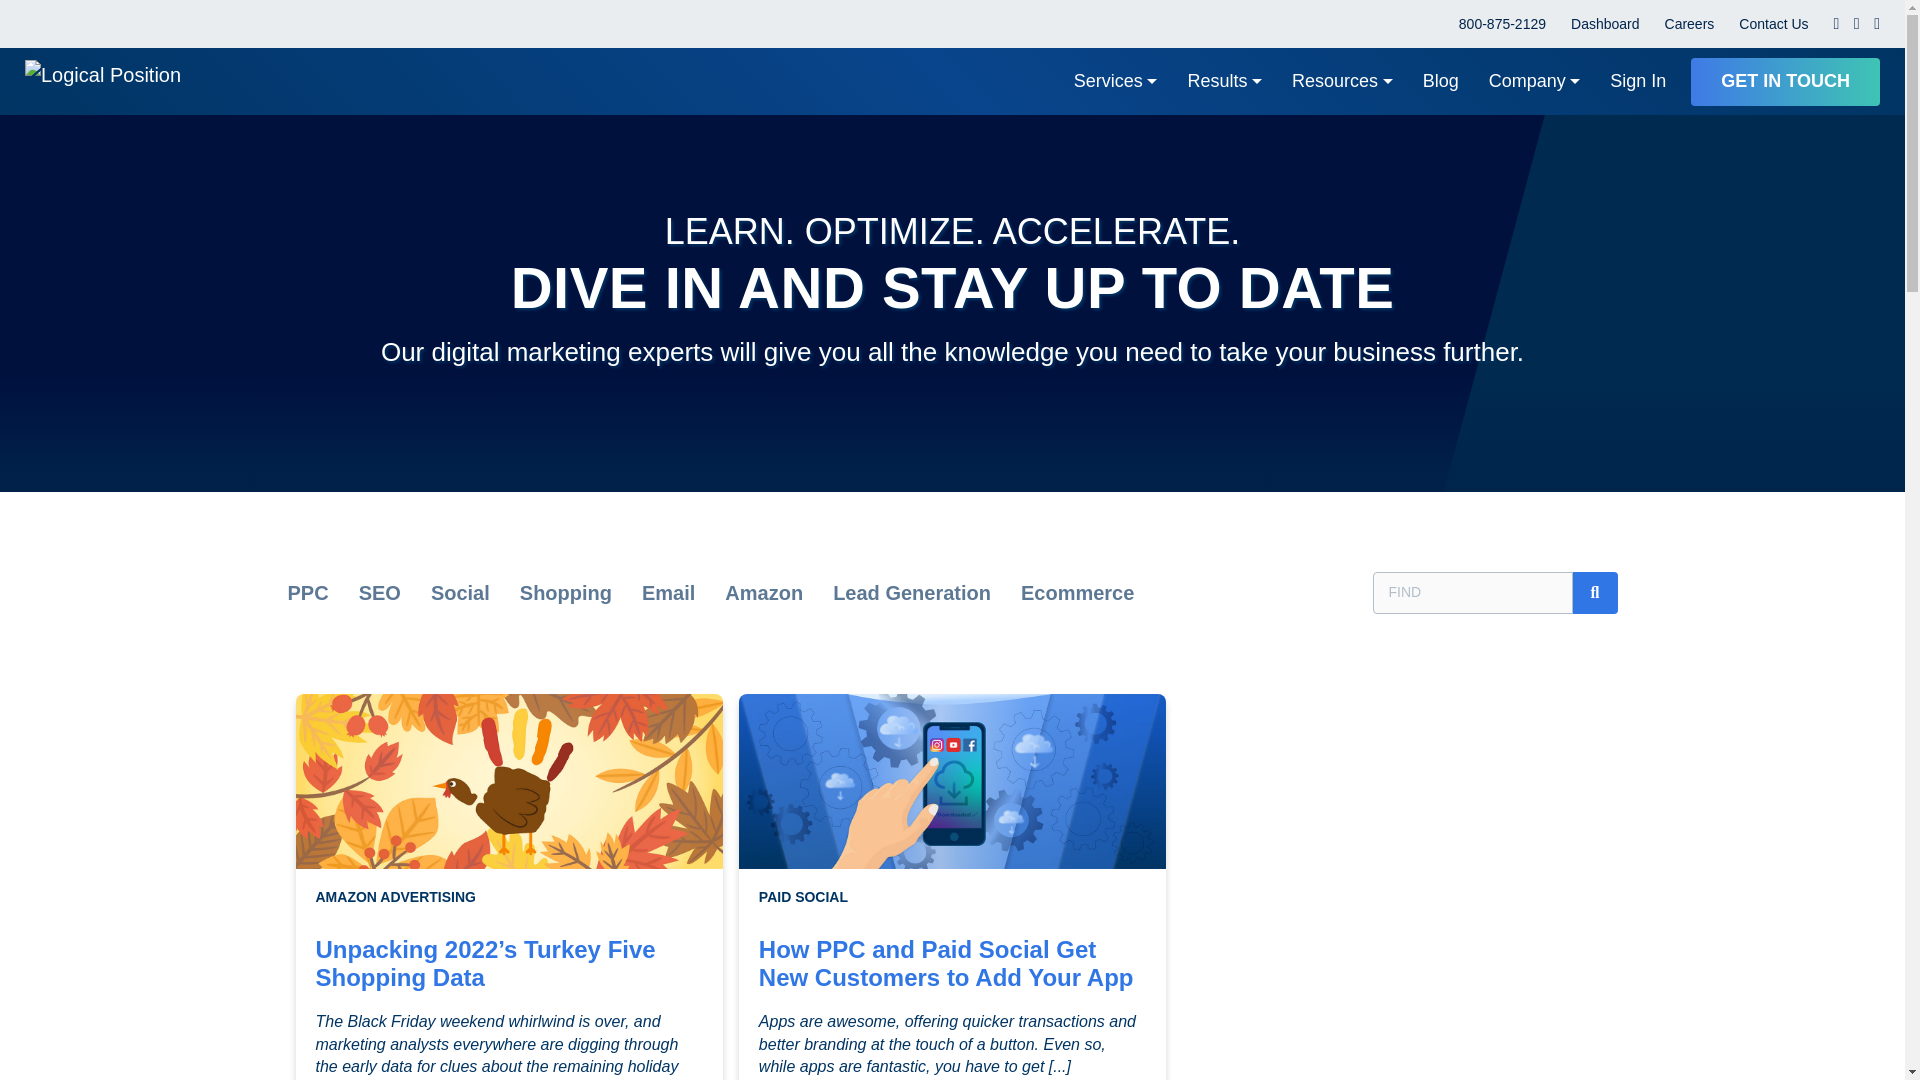 The image size is (1920, 1080). Describe the element at coordinates (1534, 81) in the screenshot. I see `Company` at that location.